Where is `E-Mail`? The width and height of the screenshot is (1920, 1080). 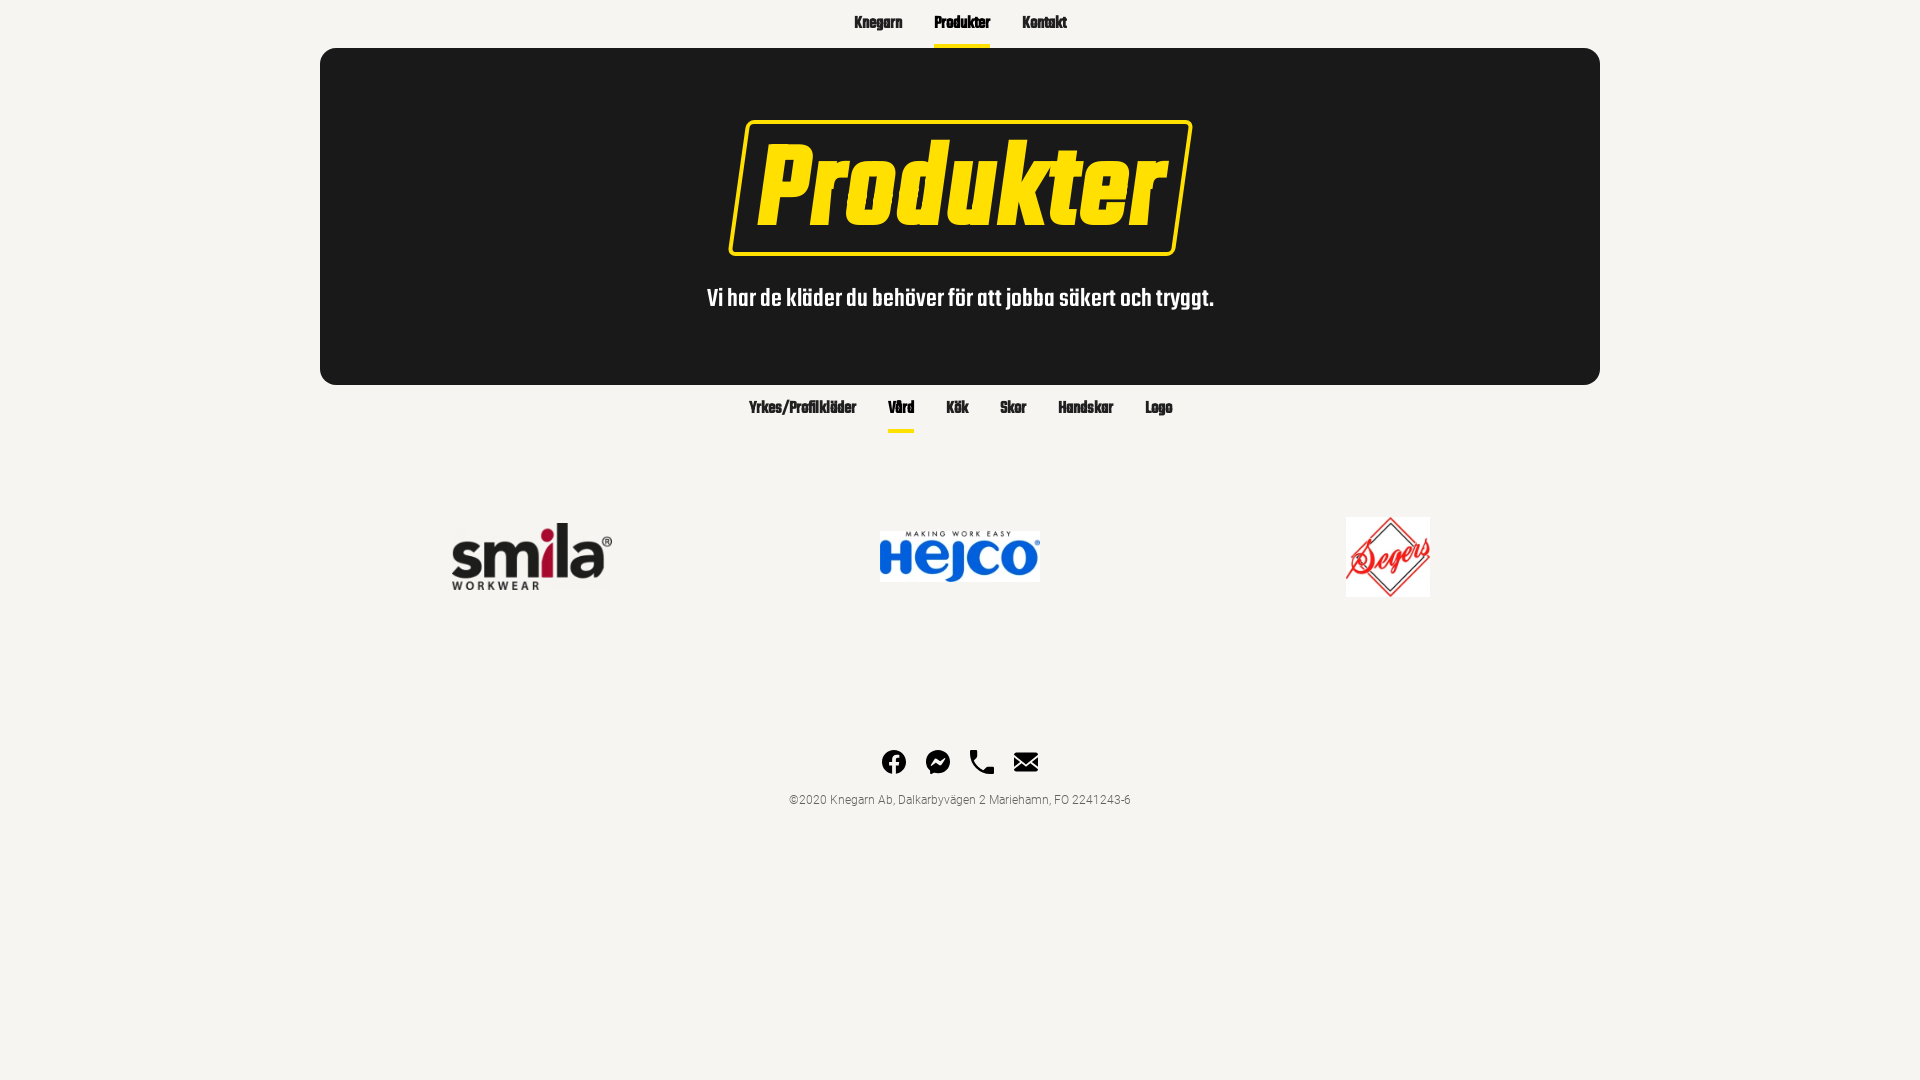
E-Mail is located at coordinates (1026, 762).